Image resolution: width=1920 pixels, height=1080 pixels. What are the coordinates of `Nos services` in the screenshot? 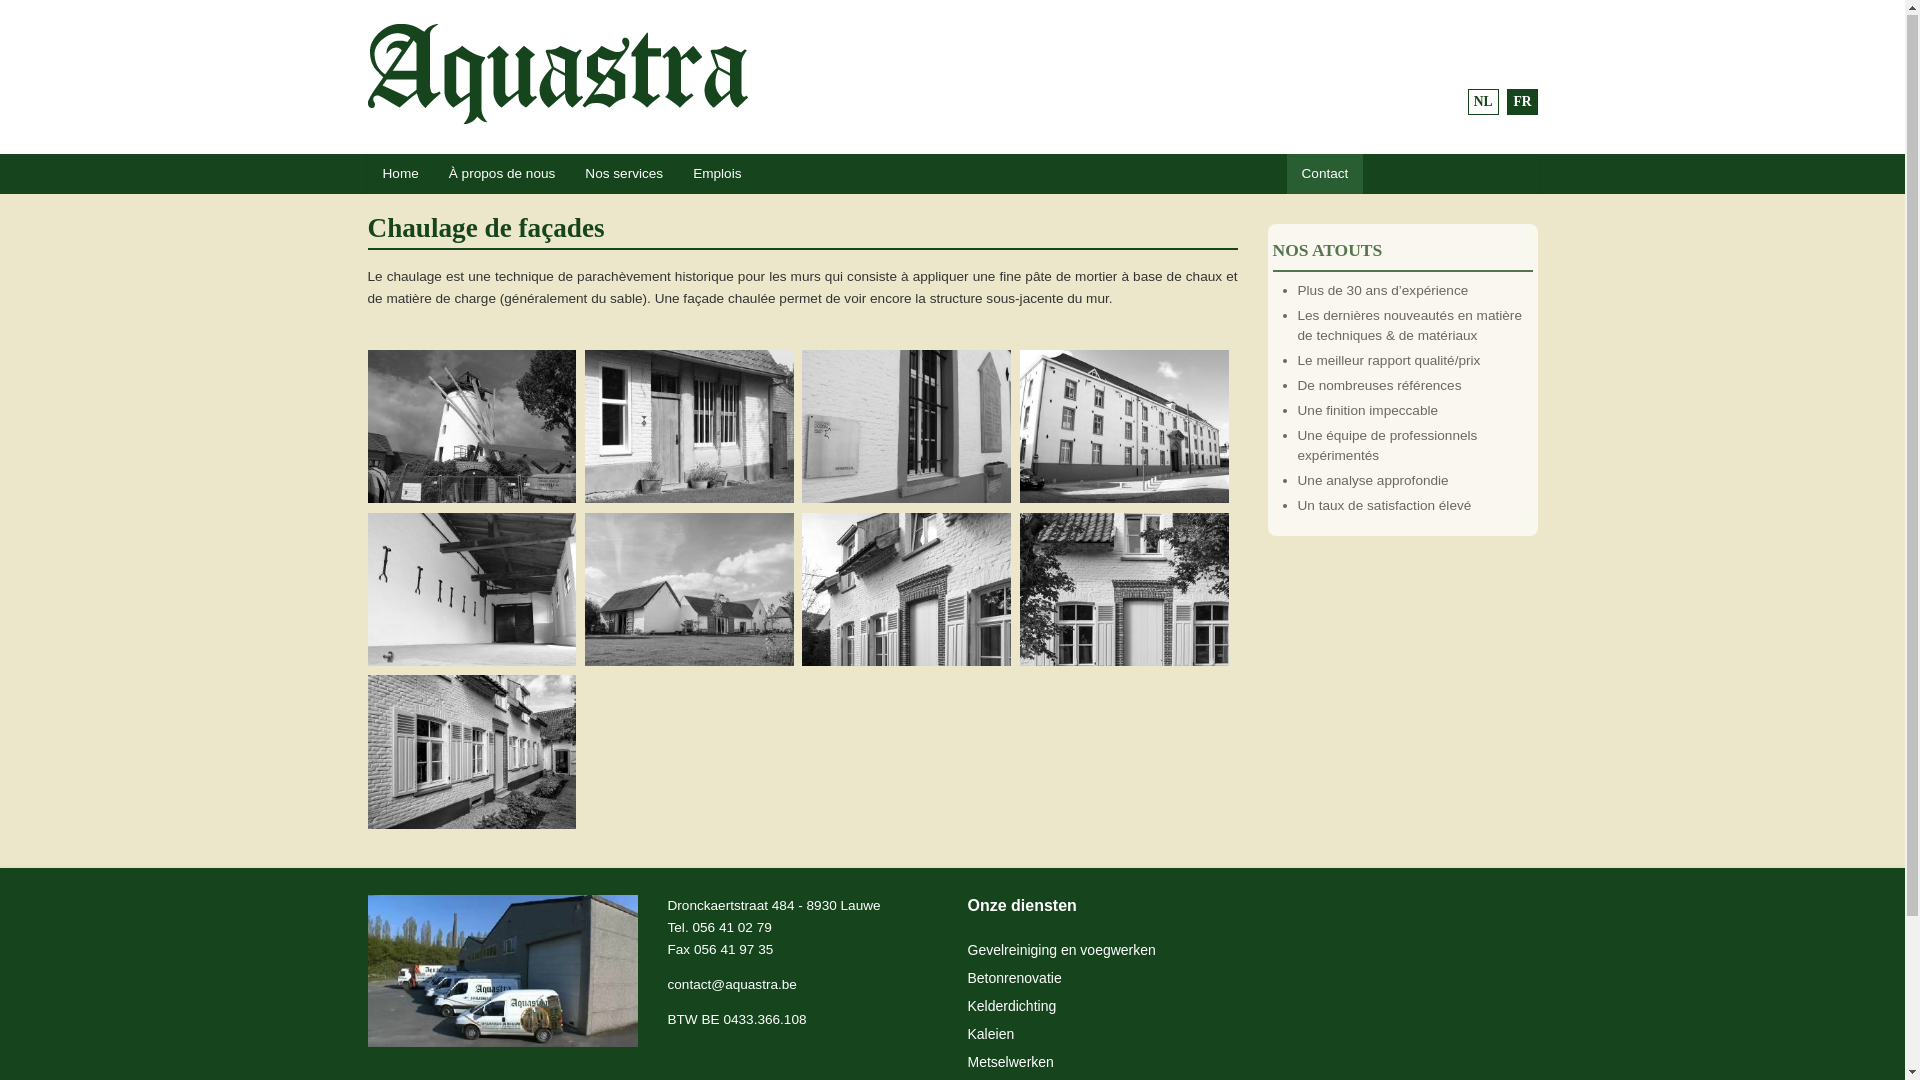 It's located at (624, 175).